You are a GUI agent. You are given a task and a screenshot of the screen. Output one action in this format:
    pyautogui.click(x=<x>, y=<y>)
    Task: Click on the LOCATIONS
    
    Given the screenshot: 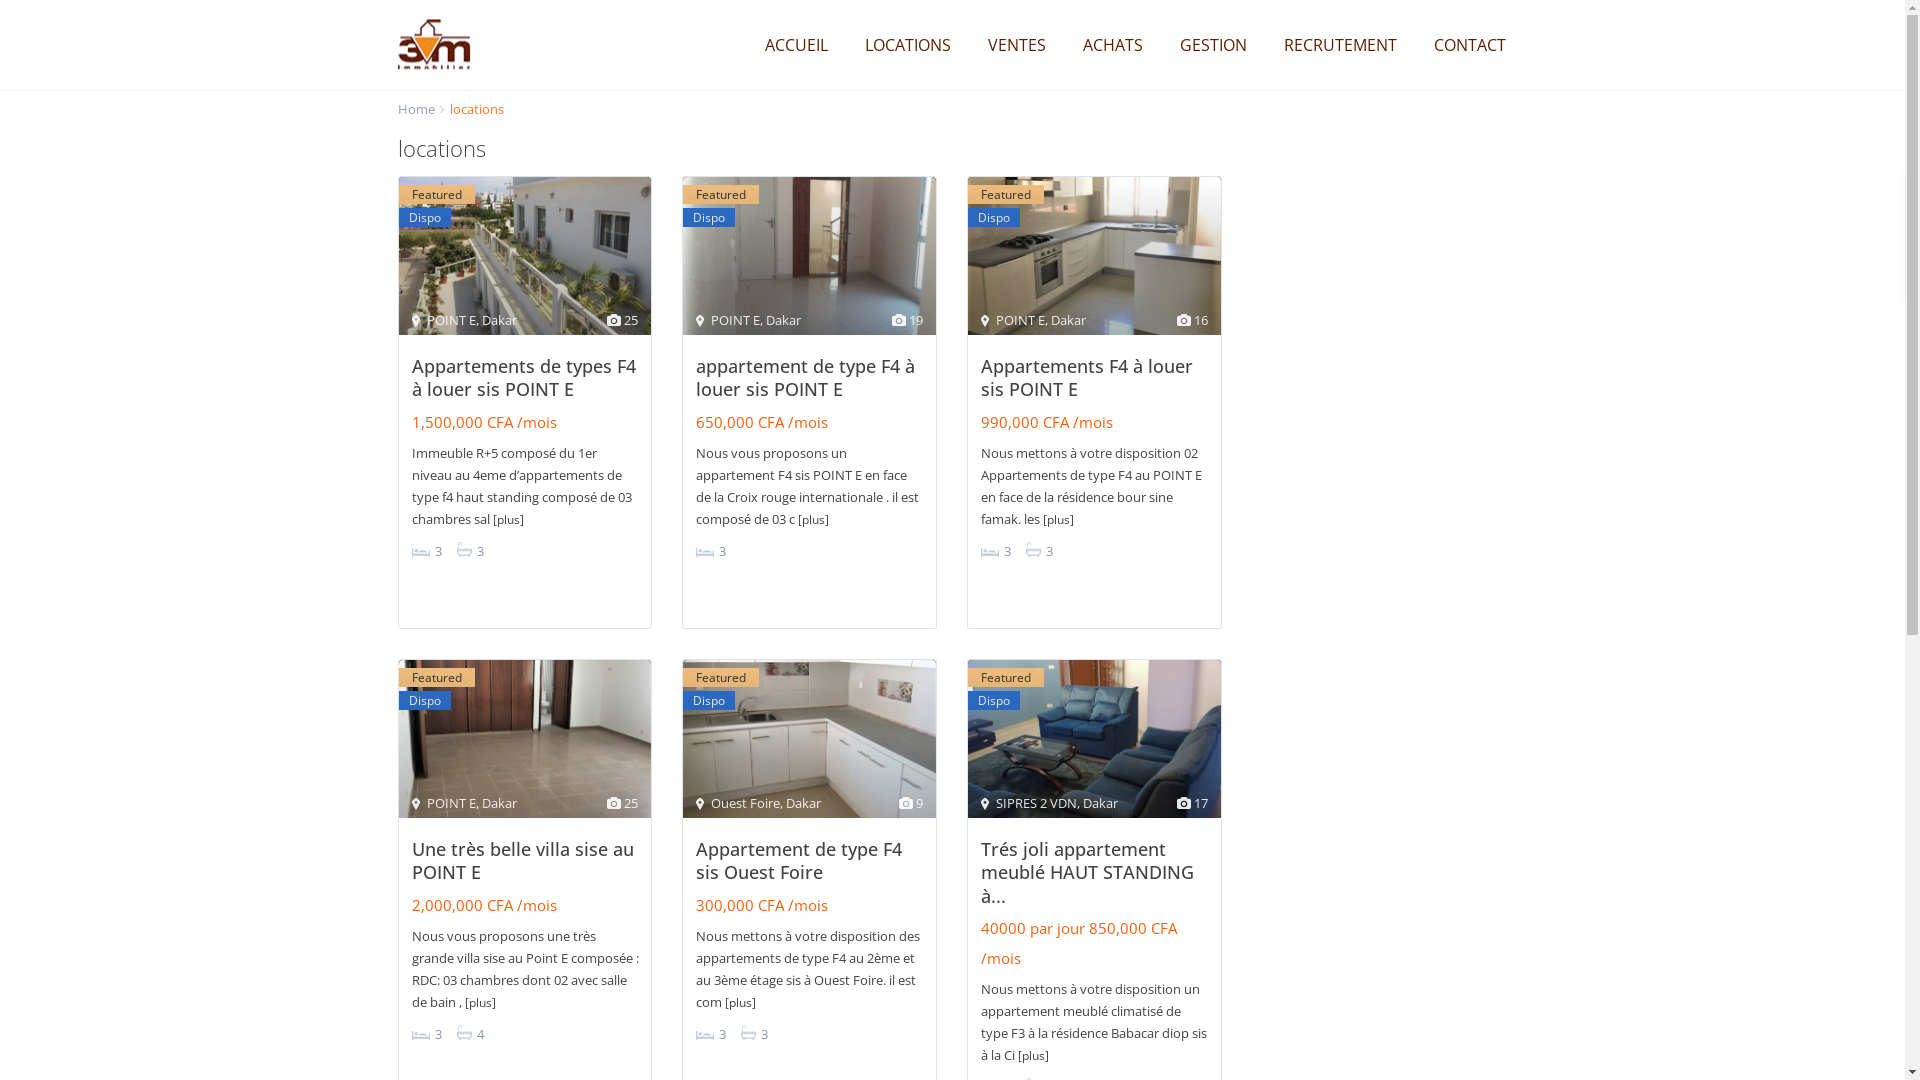 What is the action you would take?
    pyautogui.click(x=908, y=45)
    